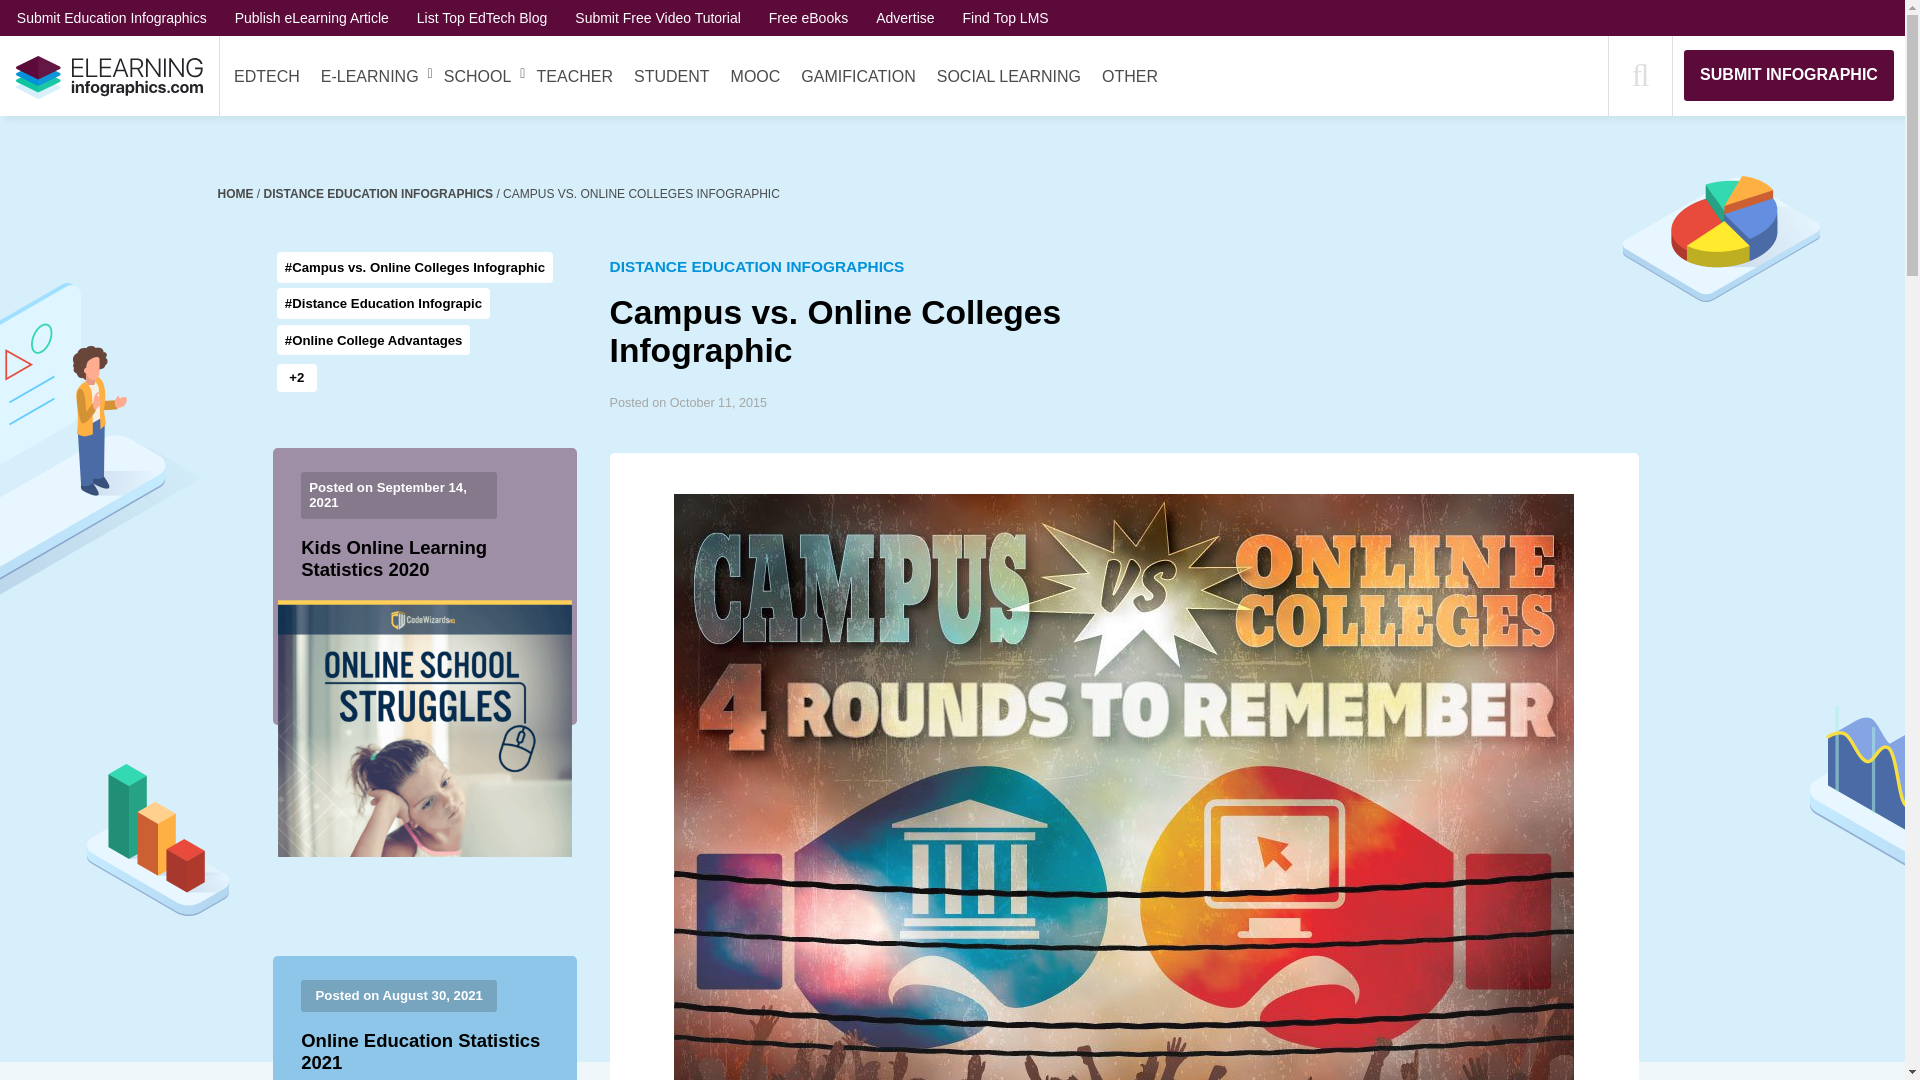  Describe the element at coordinates (808, 17) in the screenshot. I see `Free eBooks` at that location.